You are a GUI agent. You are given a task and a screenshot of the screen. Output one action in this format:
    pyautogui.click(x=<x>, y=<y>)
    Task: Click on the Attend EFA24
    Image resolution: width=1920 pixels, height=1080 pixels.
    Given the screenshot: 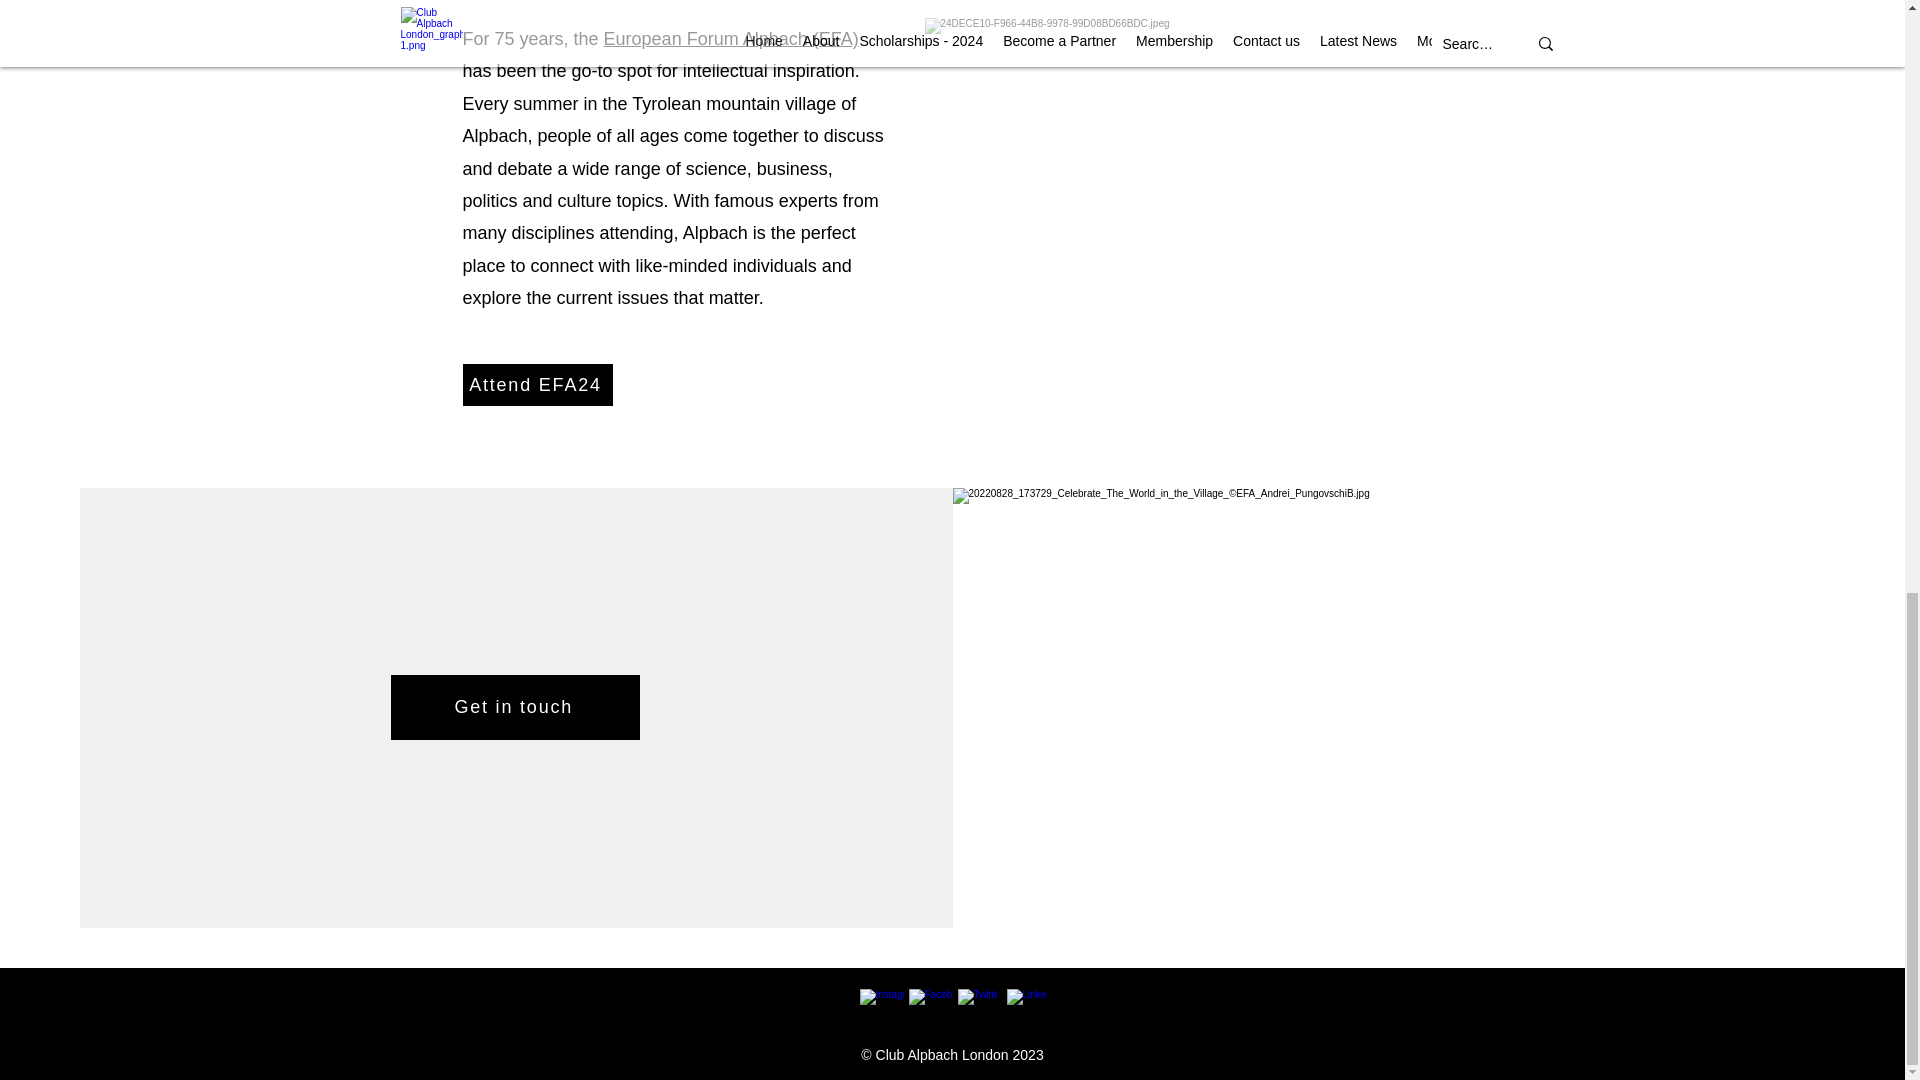 What is the action you would take?
    pyautogui.click(x=537, y=384)
    